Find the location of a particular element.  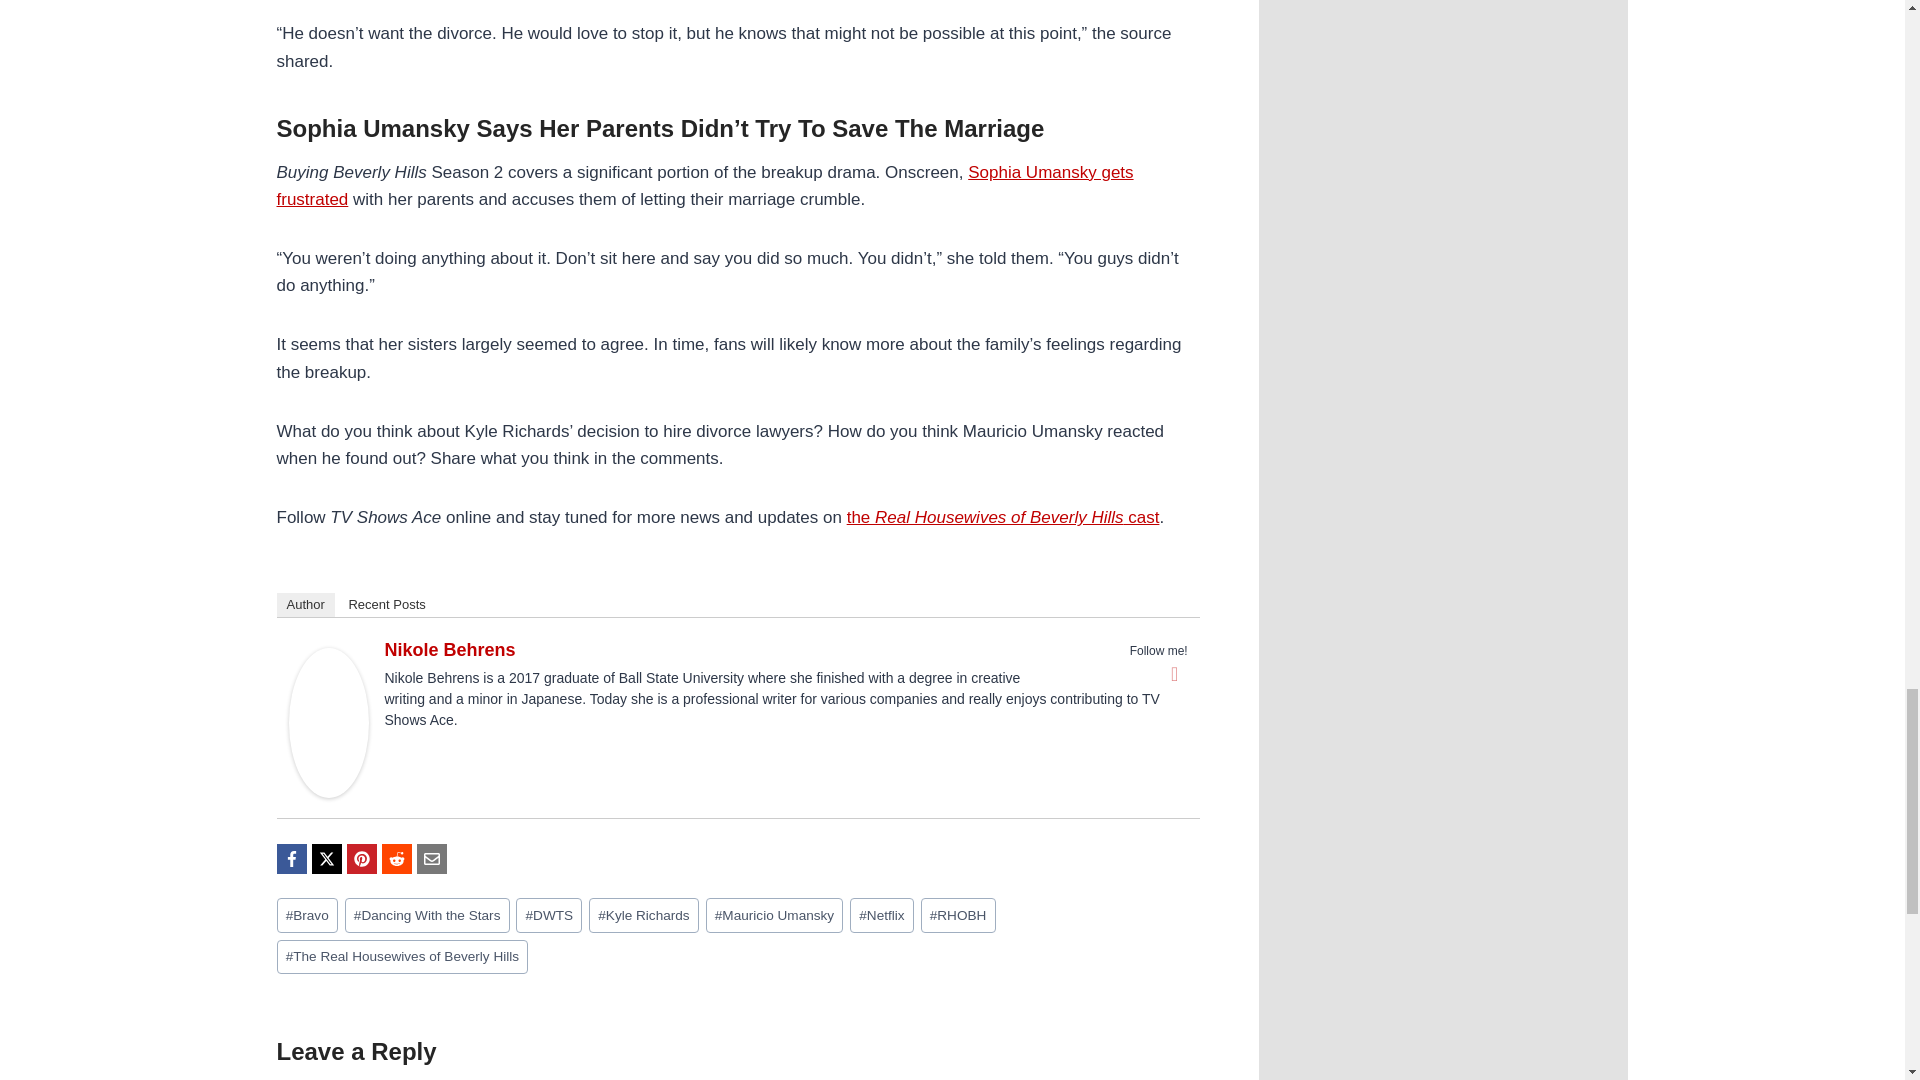

Mauricio Umansky is located at coordinates (775, 915).